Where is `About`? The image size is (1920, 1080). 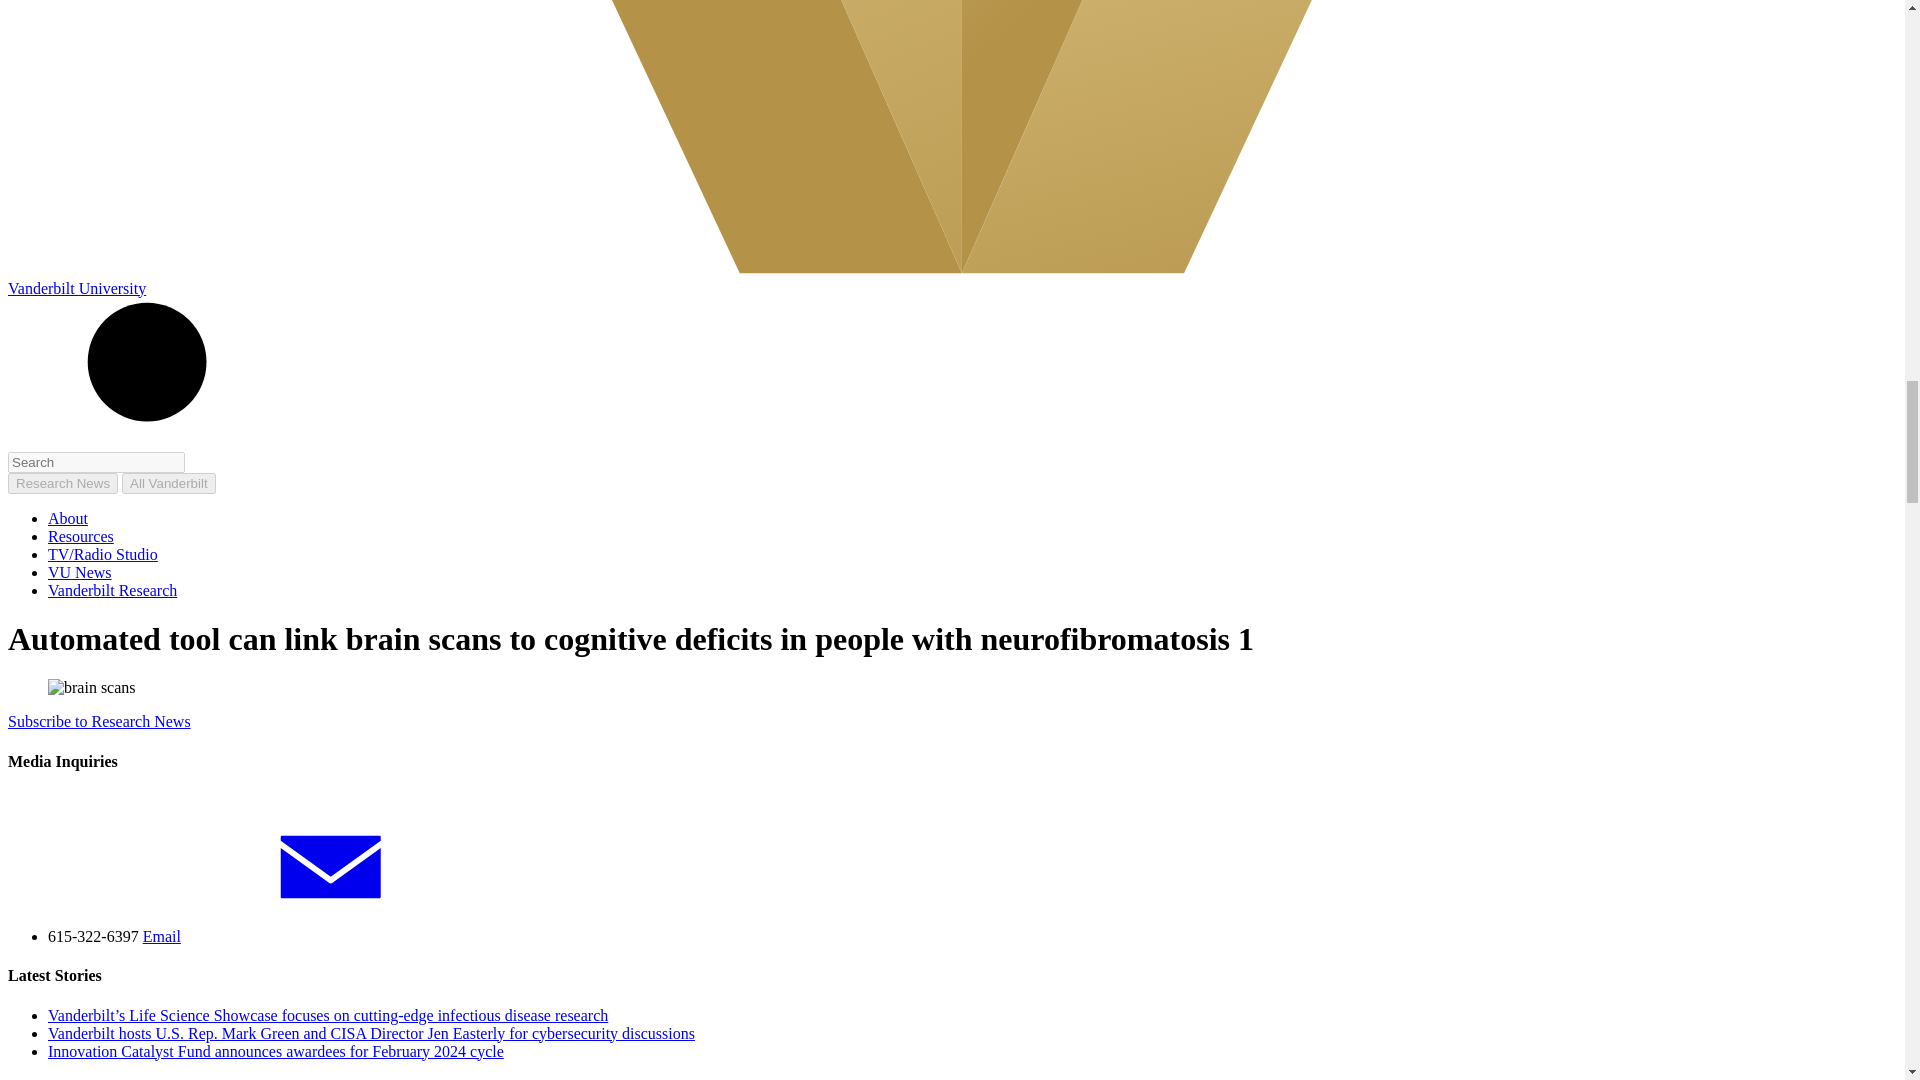
About is located at coordinates (68, 518).